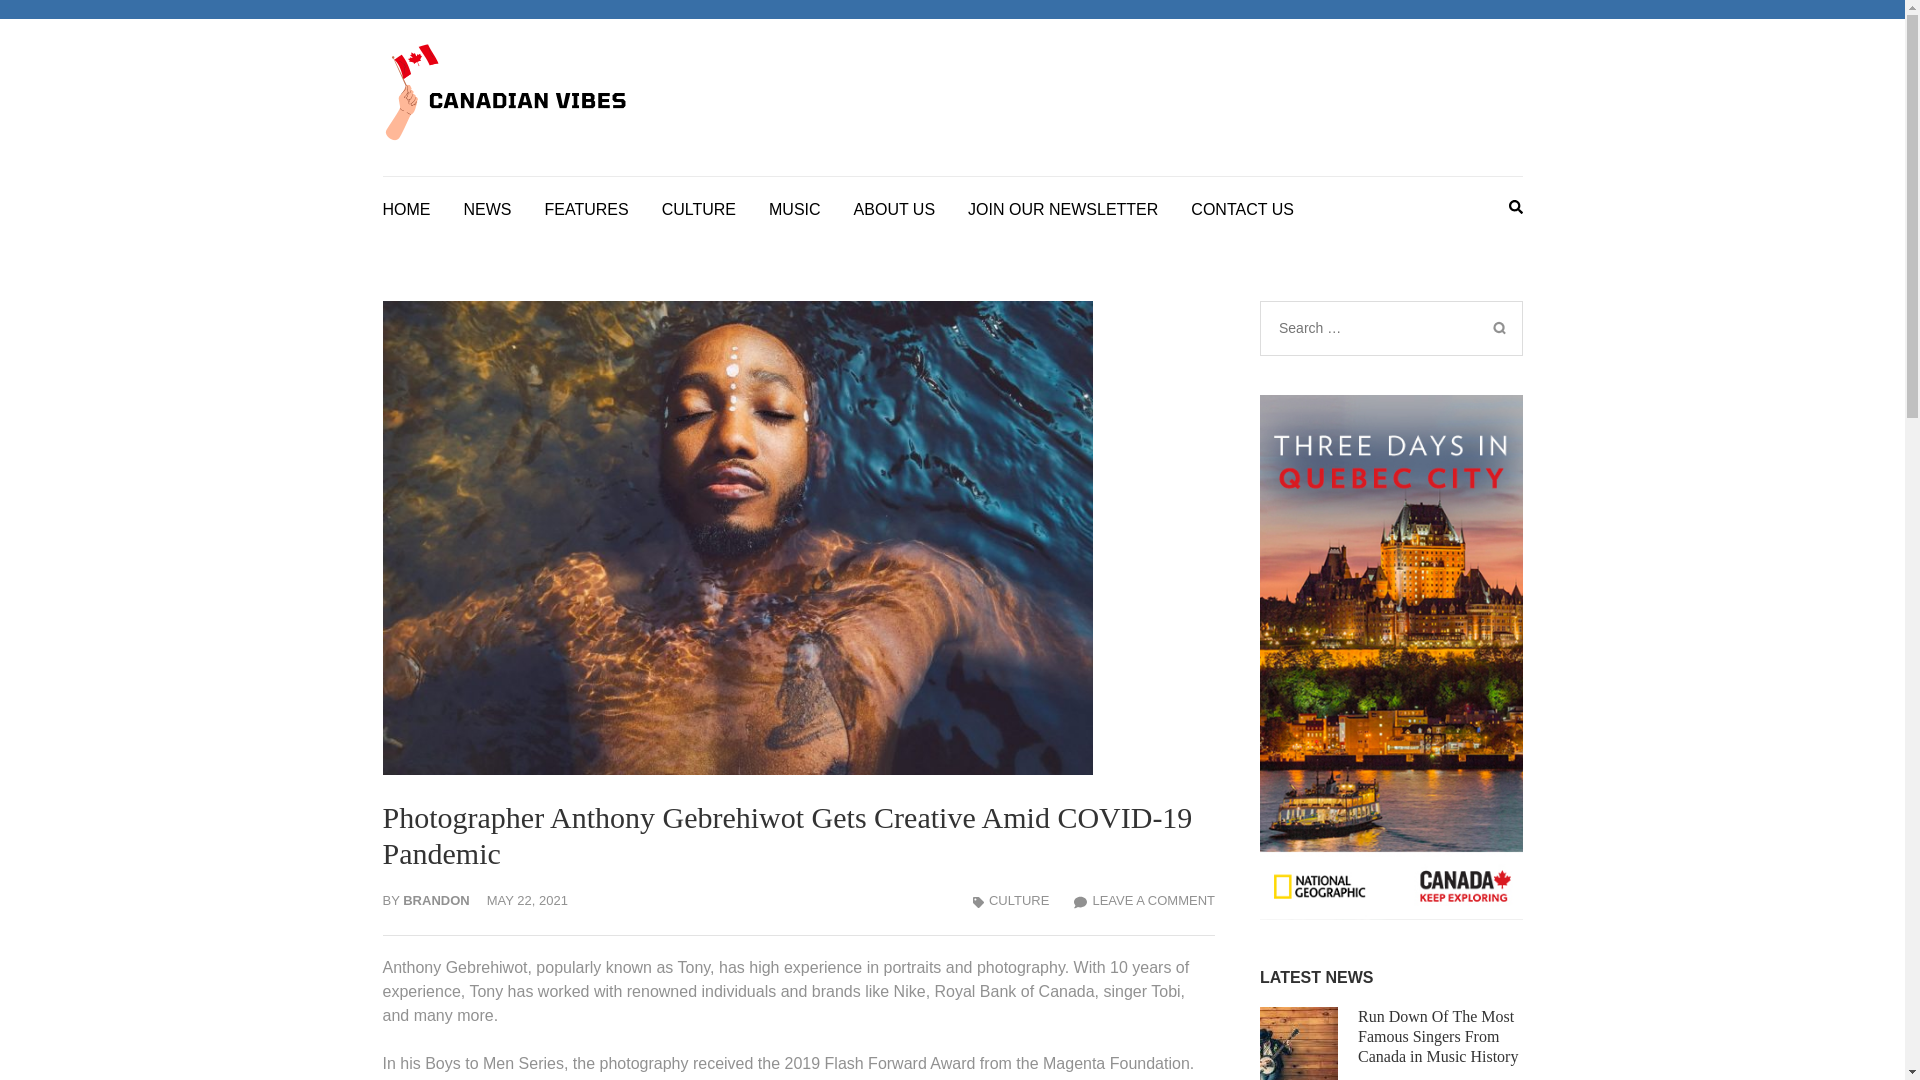 The height and width of the screenshot is (1080, 1920). I want to click on FEATURES, so click(585, 206).